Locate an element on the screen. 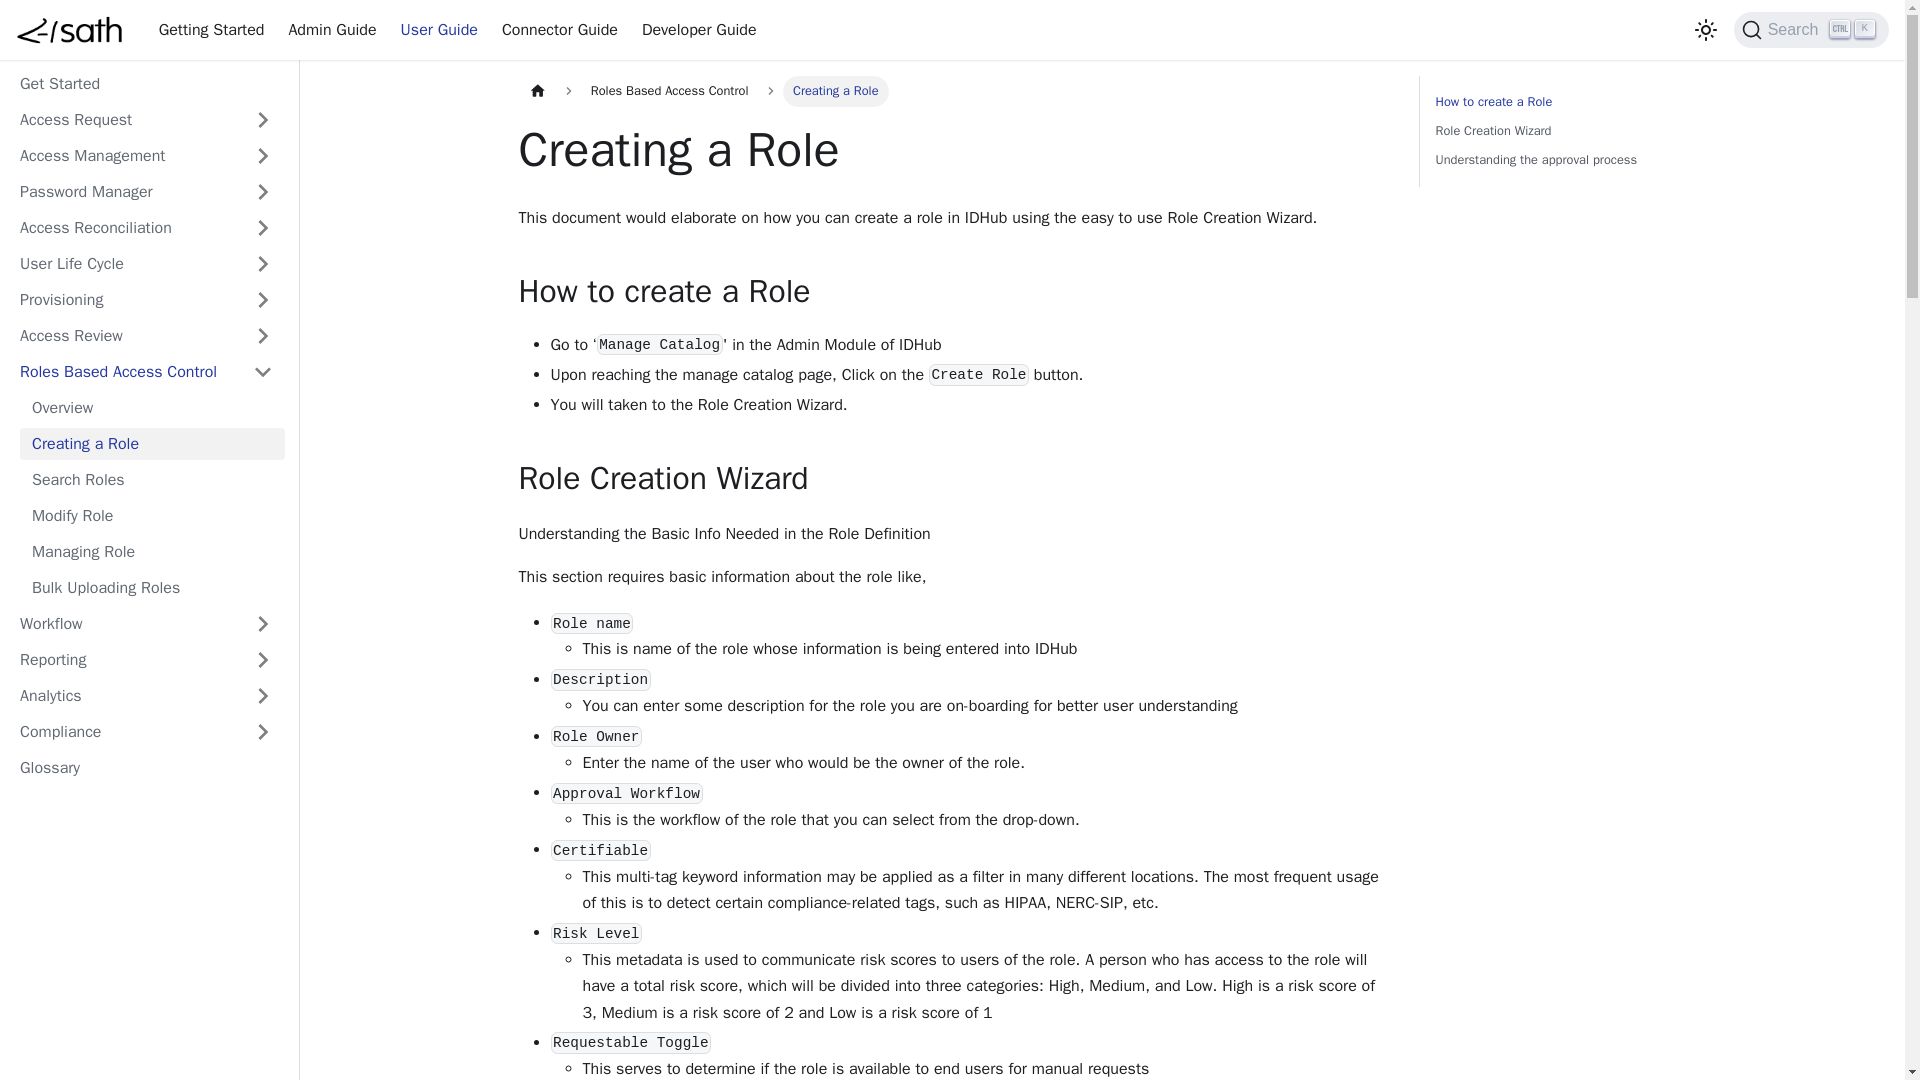 This screenshot has width=1920, height=1080. Workflow is located at coordinates (146, 624).